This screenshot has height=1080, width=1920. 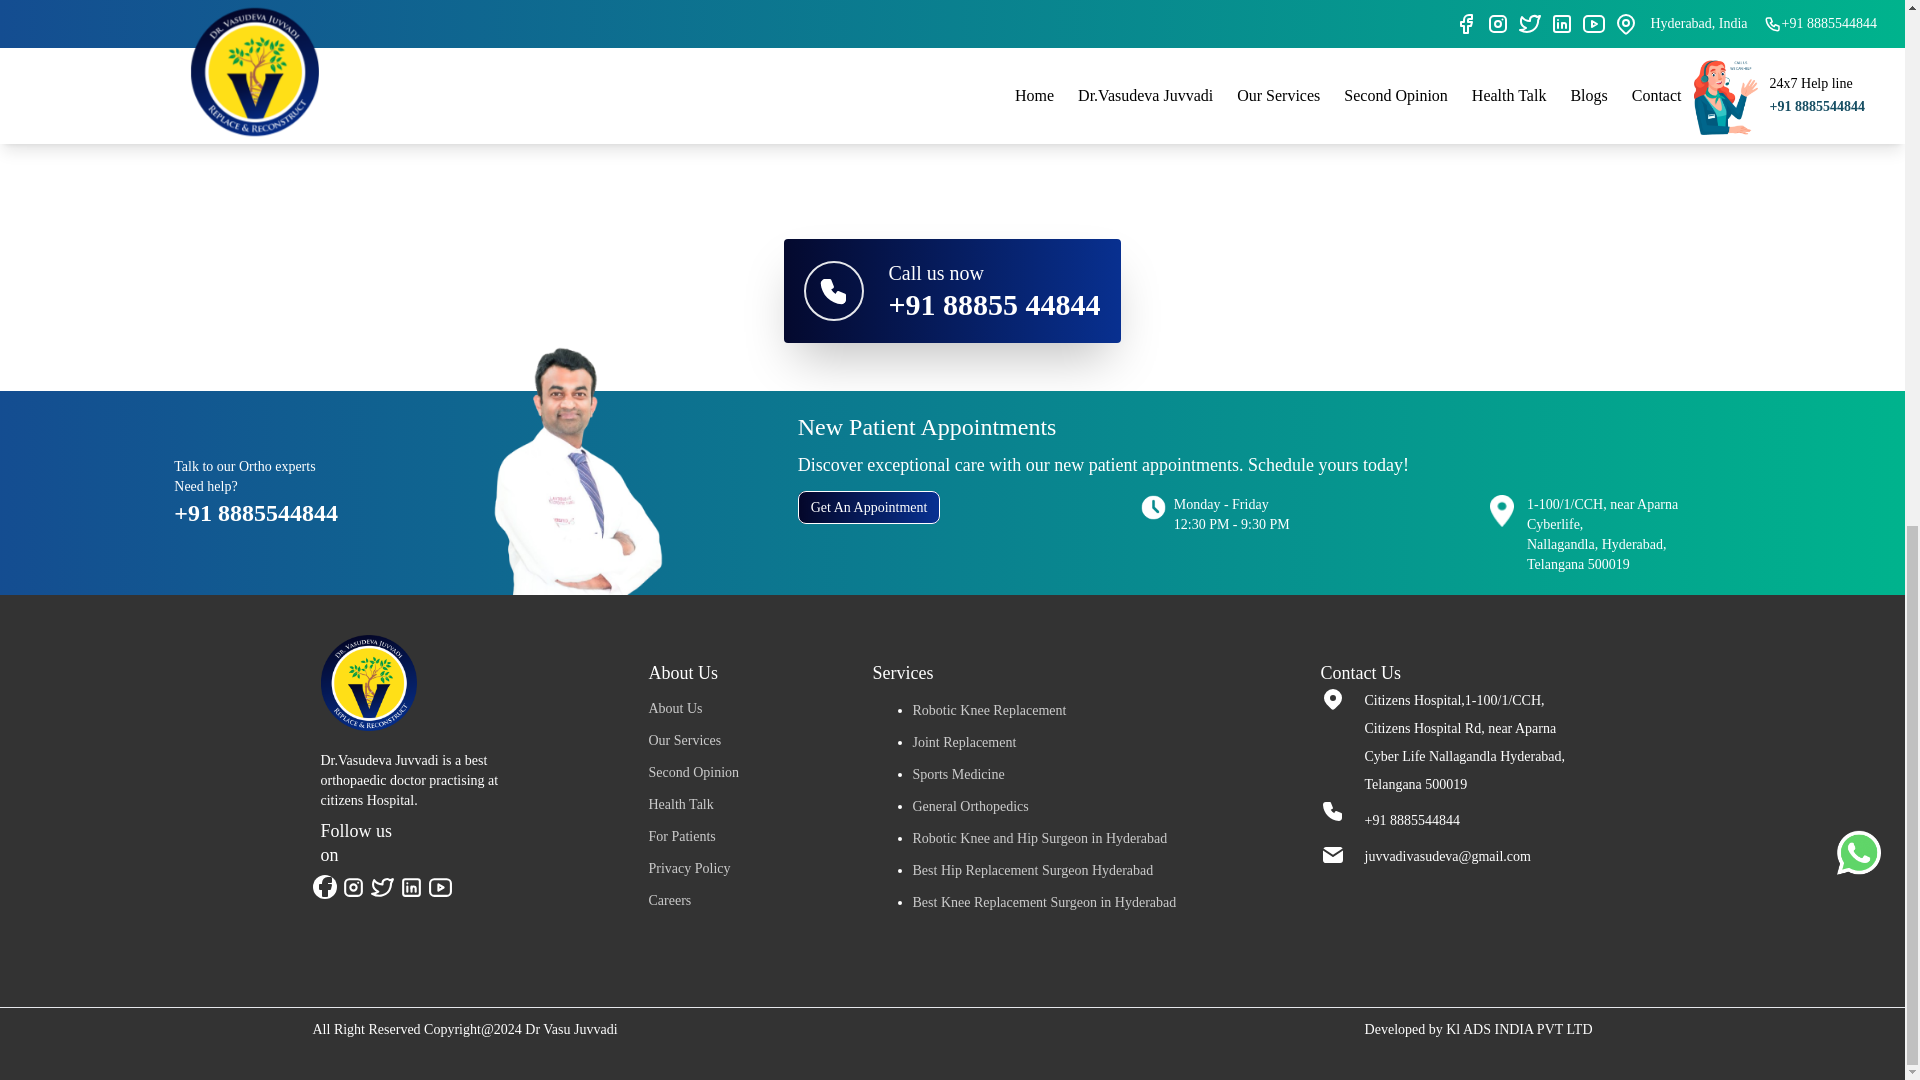 What do you see at coordinates (869, 507) in the screenshot?
I see `Get An Appointment` at bounding box center [869, 507].